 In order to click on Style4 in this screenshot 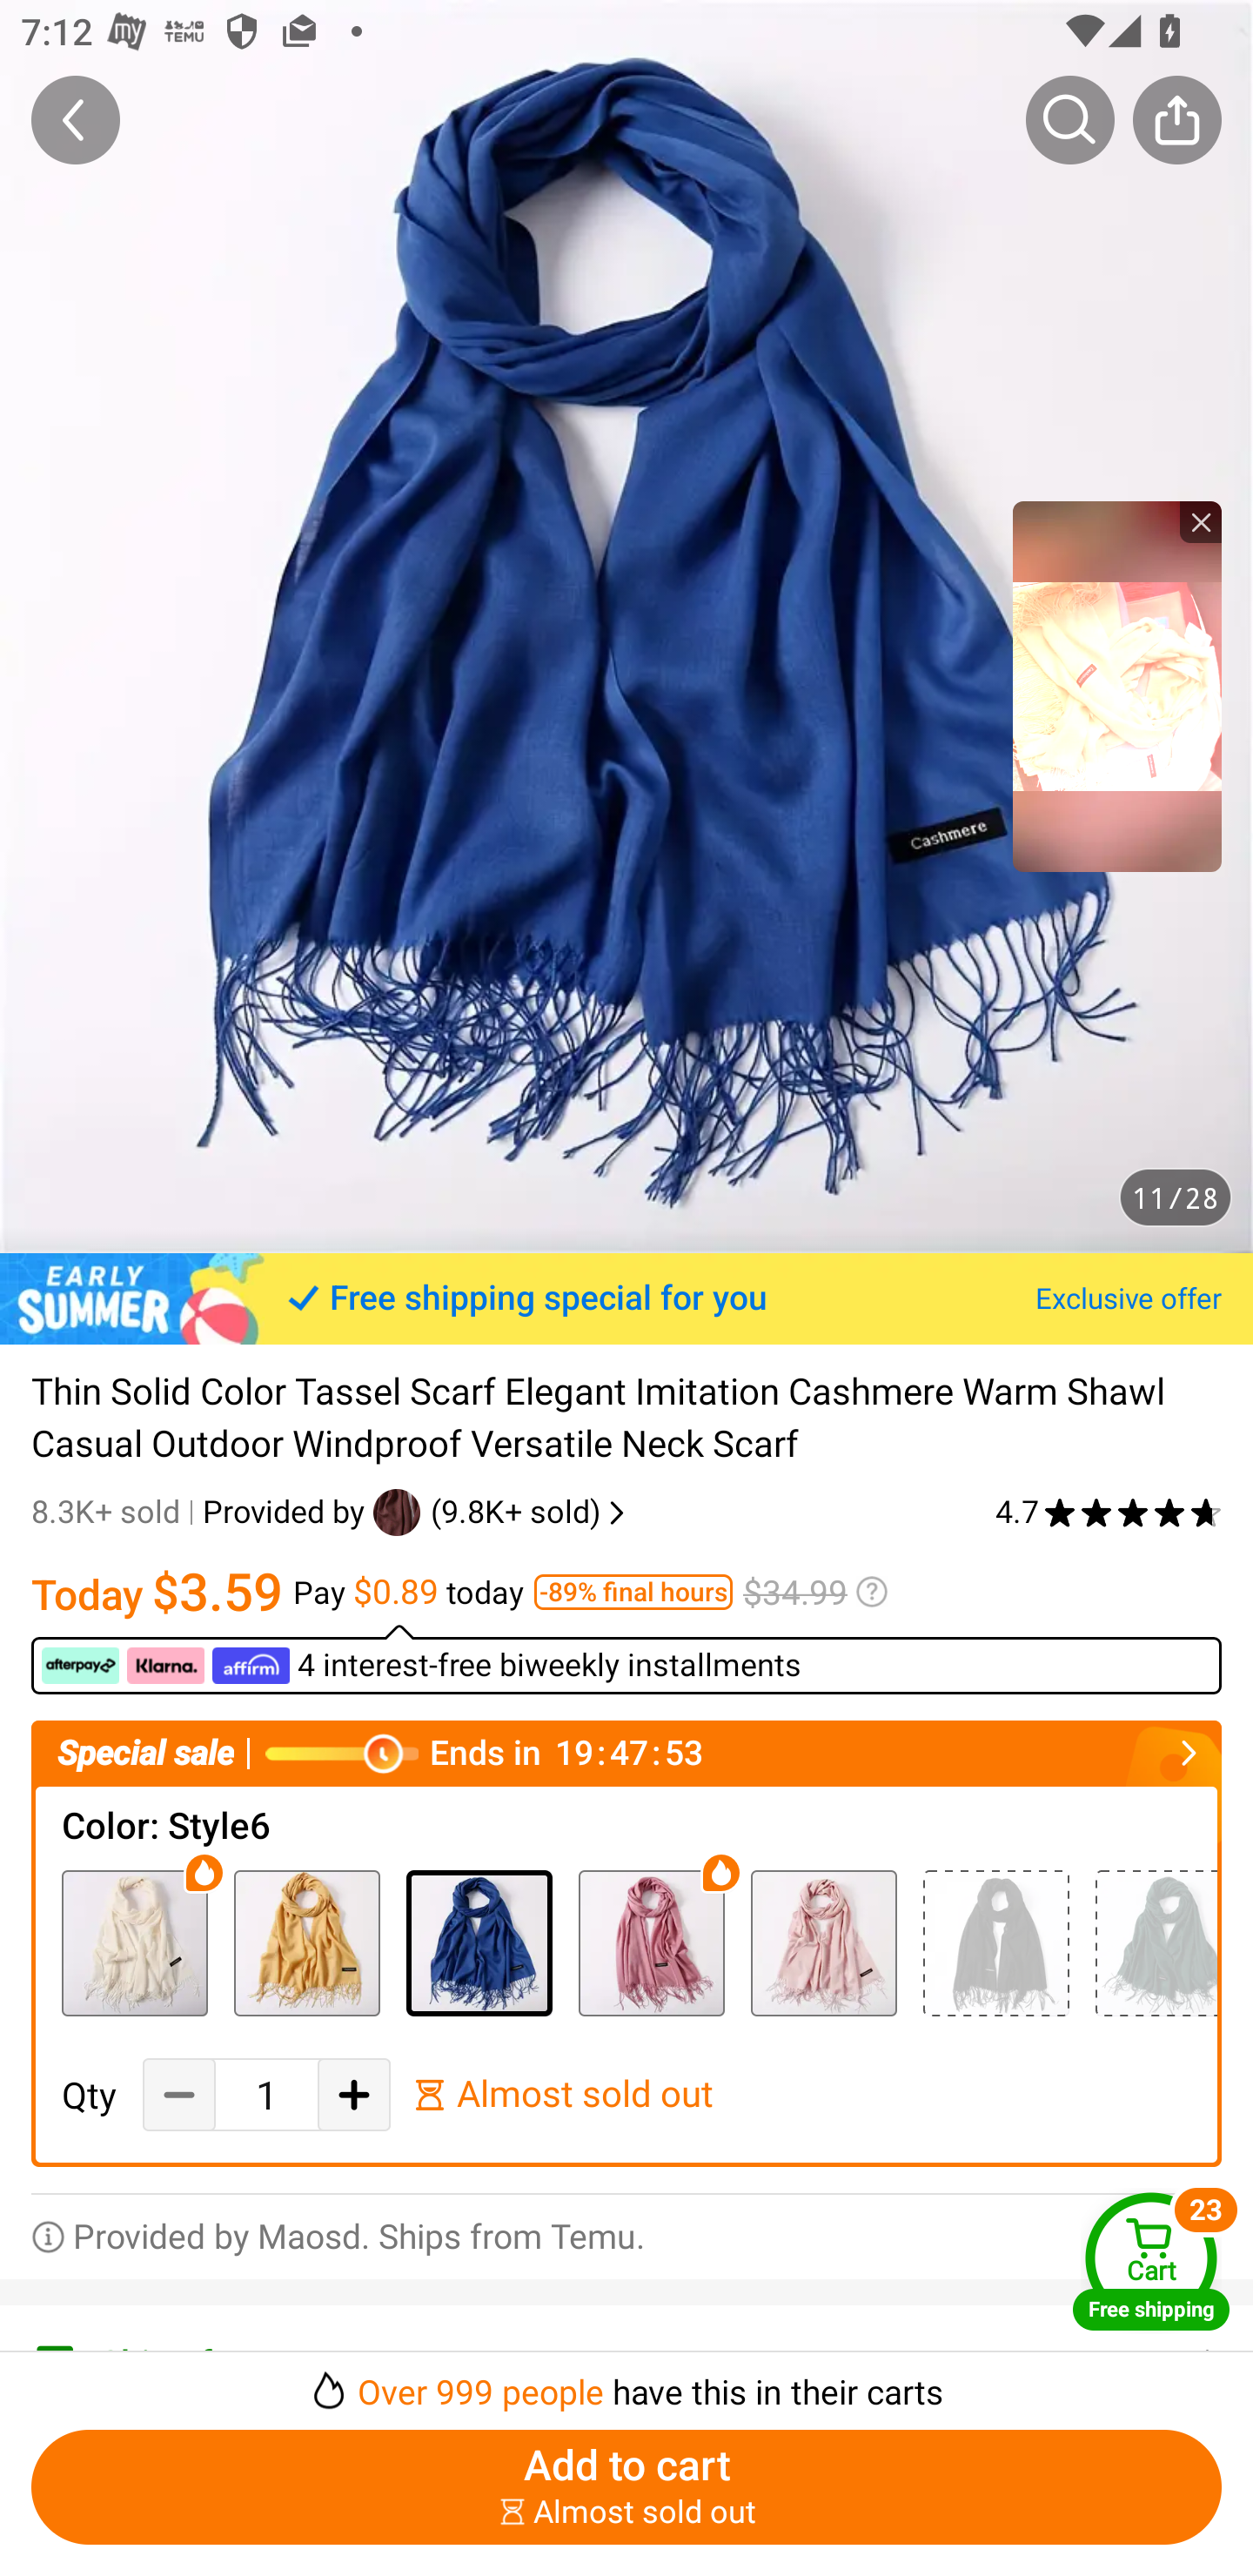, I will do `click(1156, 1942)`.